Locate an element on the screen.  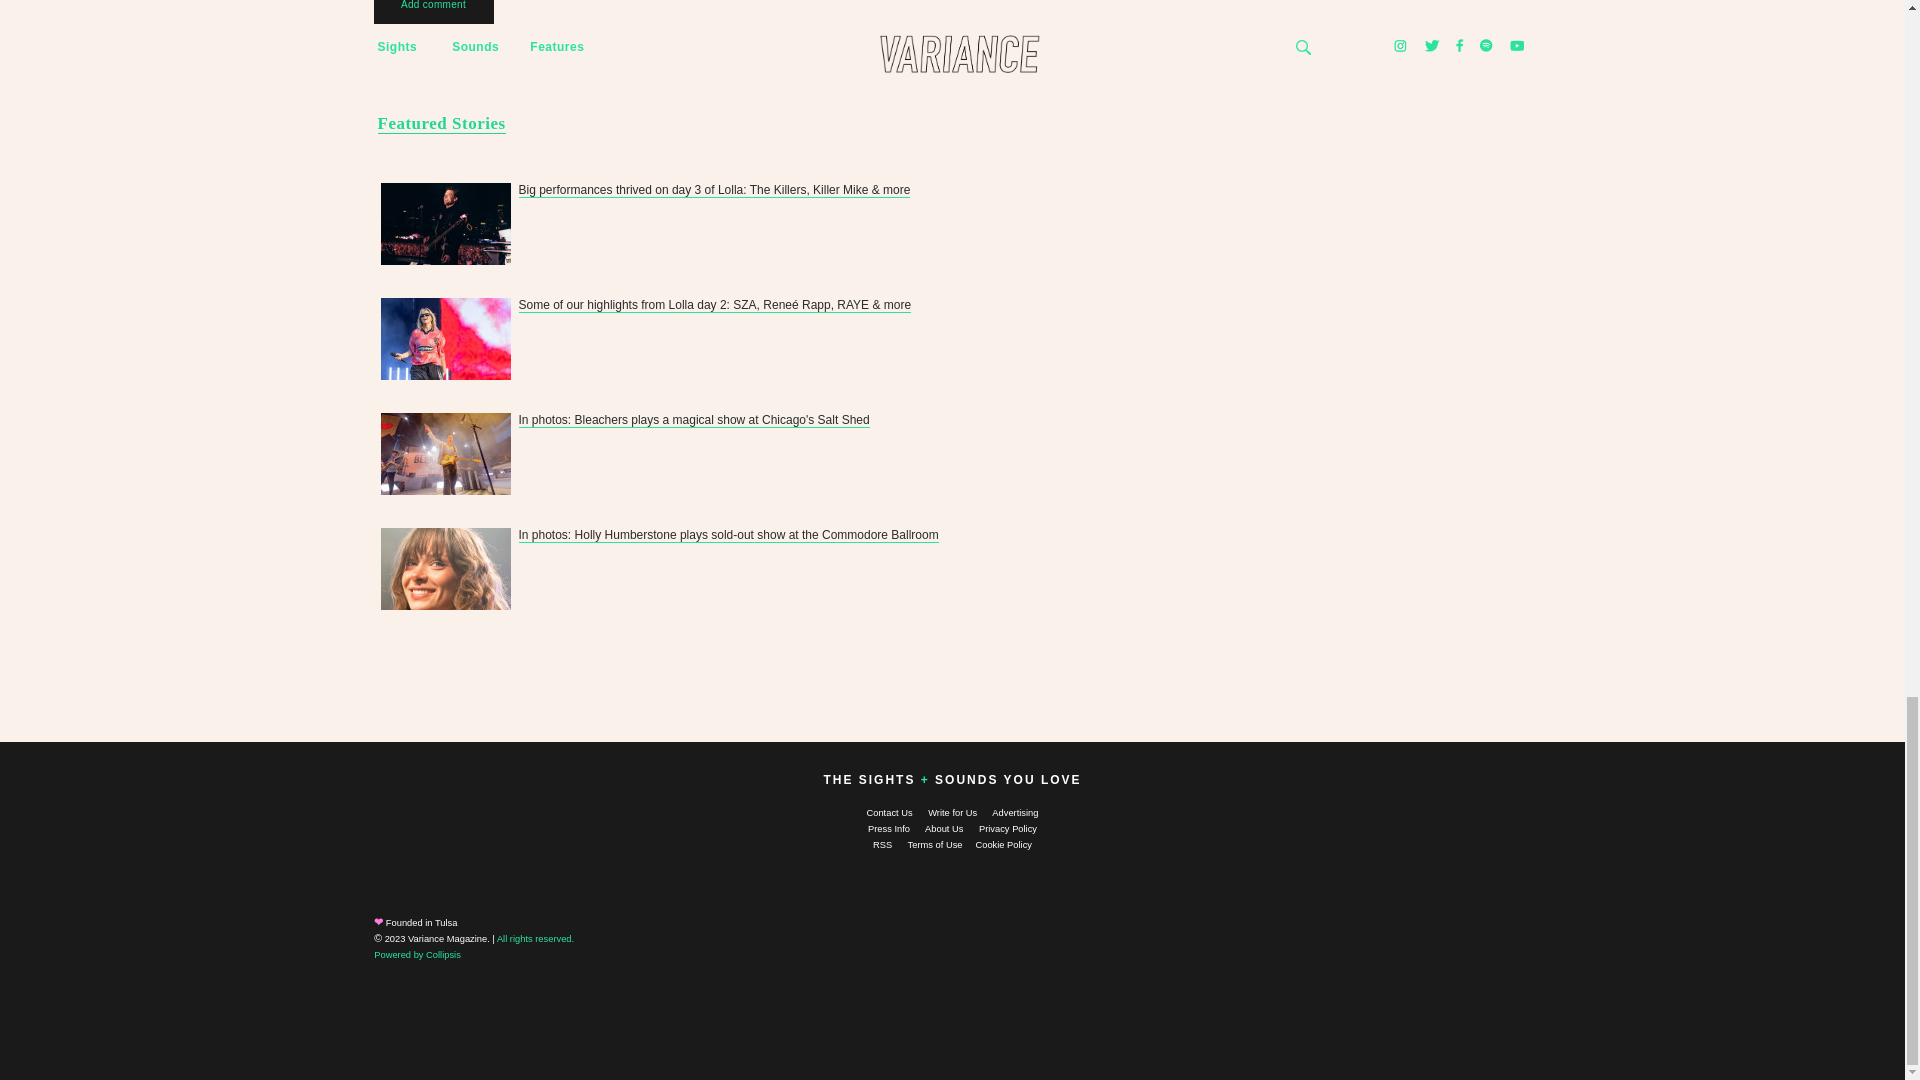
Add comment is located at coordinates (434, 14).